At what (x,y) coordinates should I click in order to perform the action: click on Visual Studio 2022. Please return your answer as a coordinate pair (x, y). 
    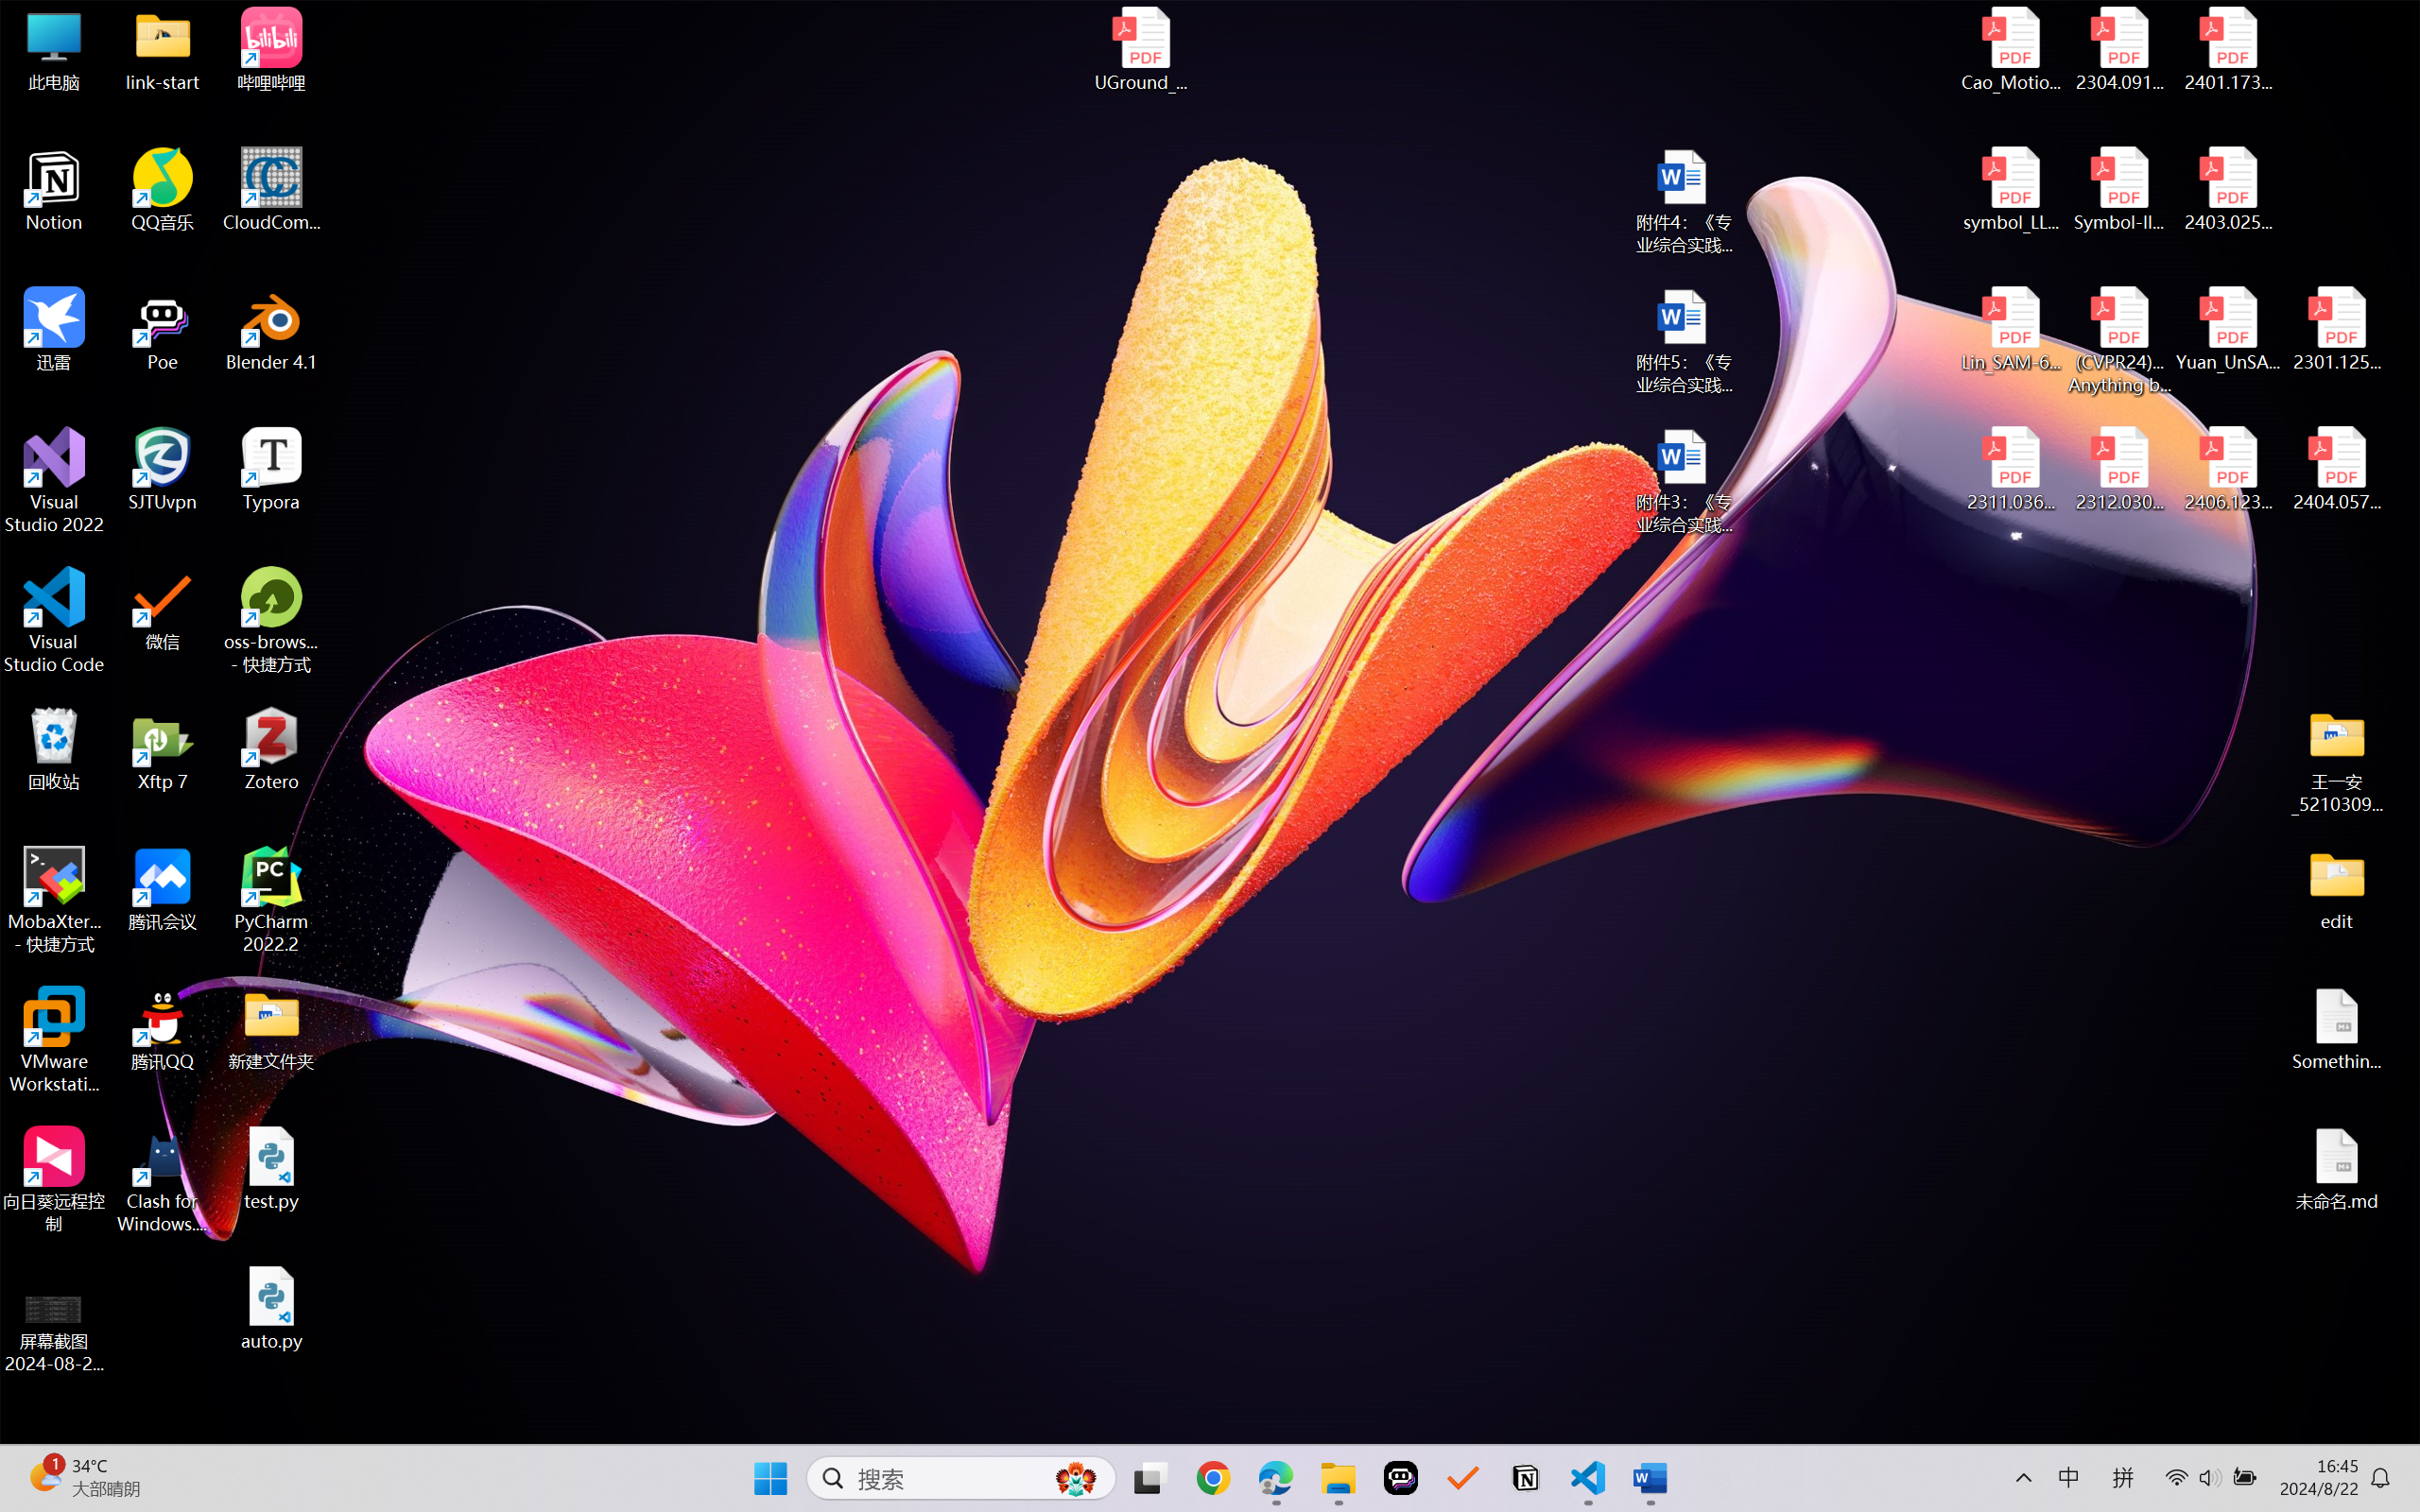
    Looking at the image, I should click on (55, 481).